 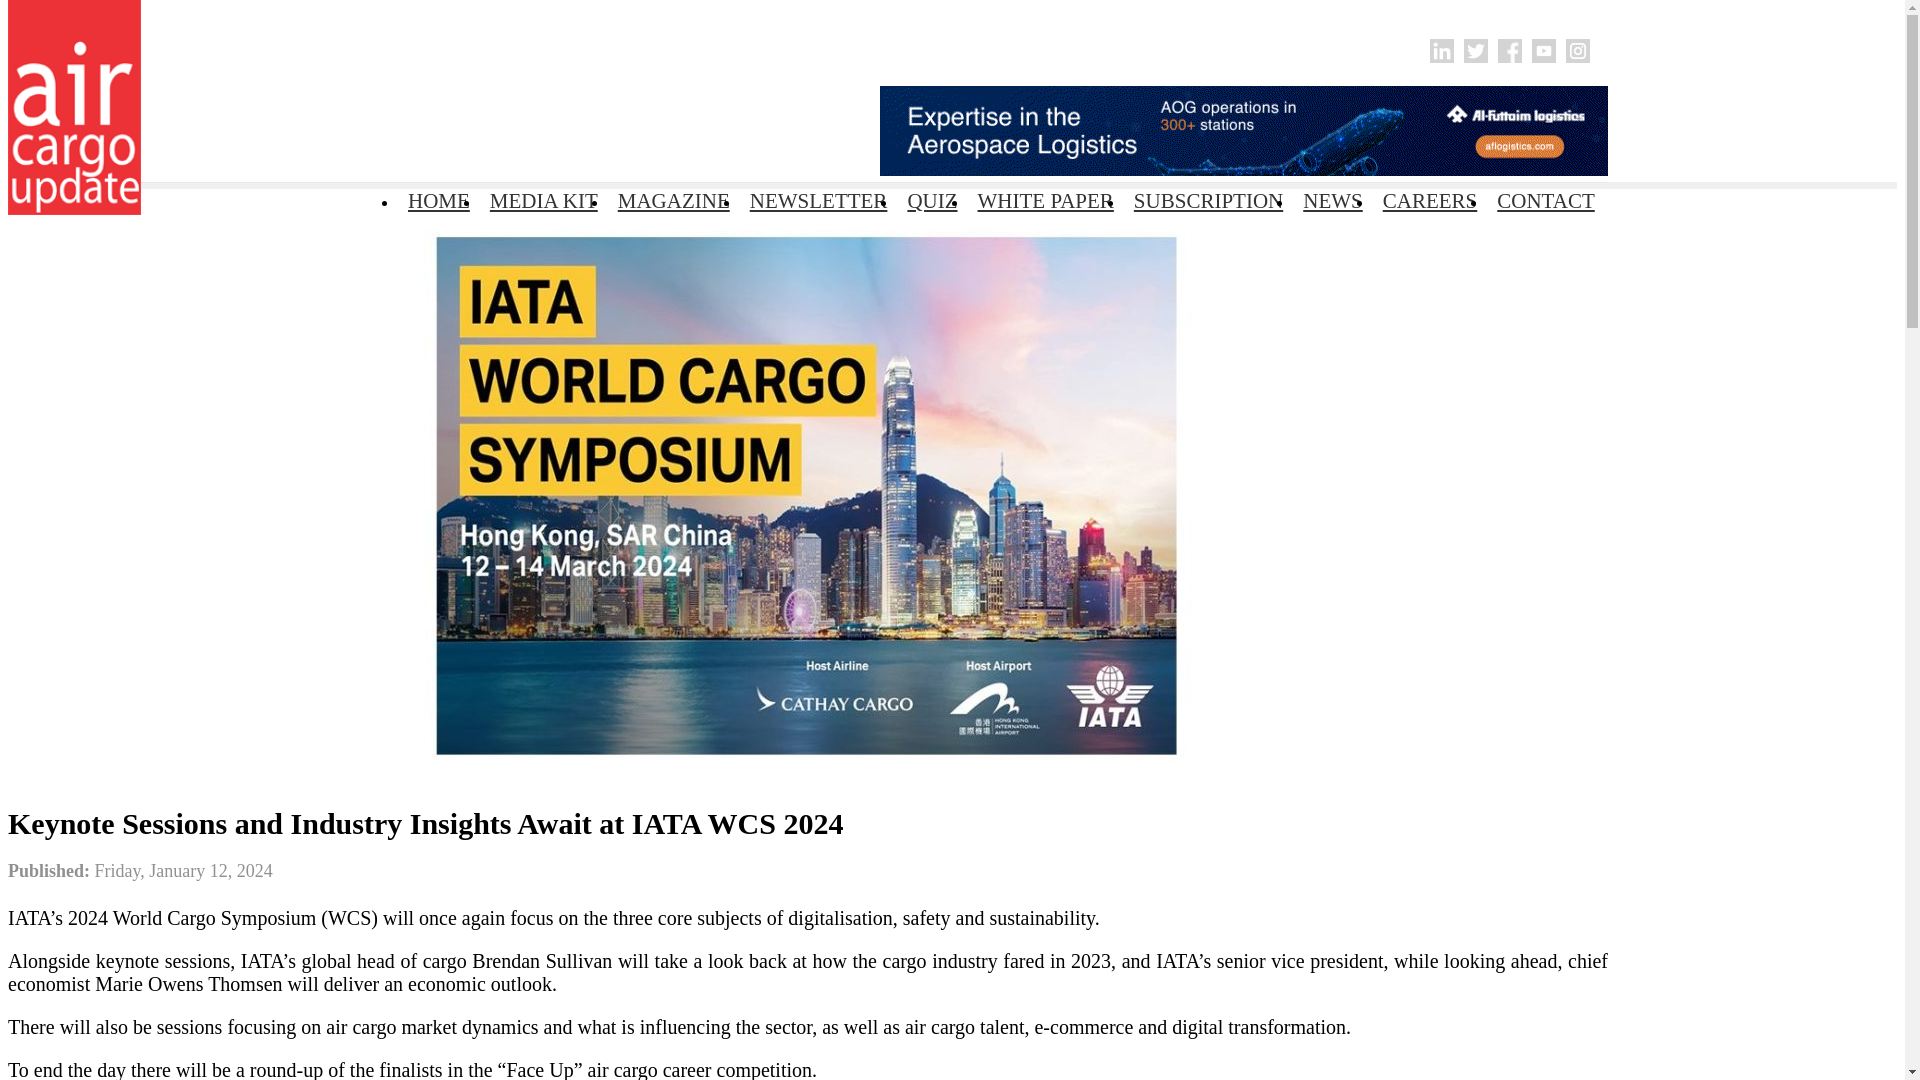 What do you see at coordinates (674, 200) in the screenshot?
I see `MAGAZINE` at bounding box center [674, 200].